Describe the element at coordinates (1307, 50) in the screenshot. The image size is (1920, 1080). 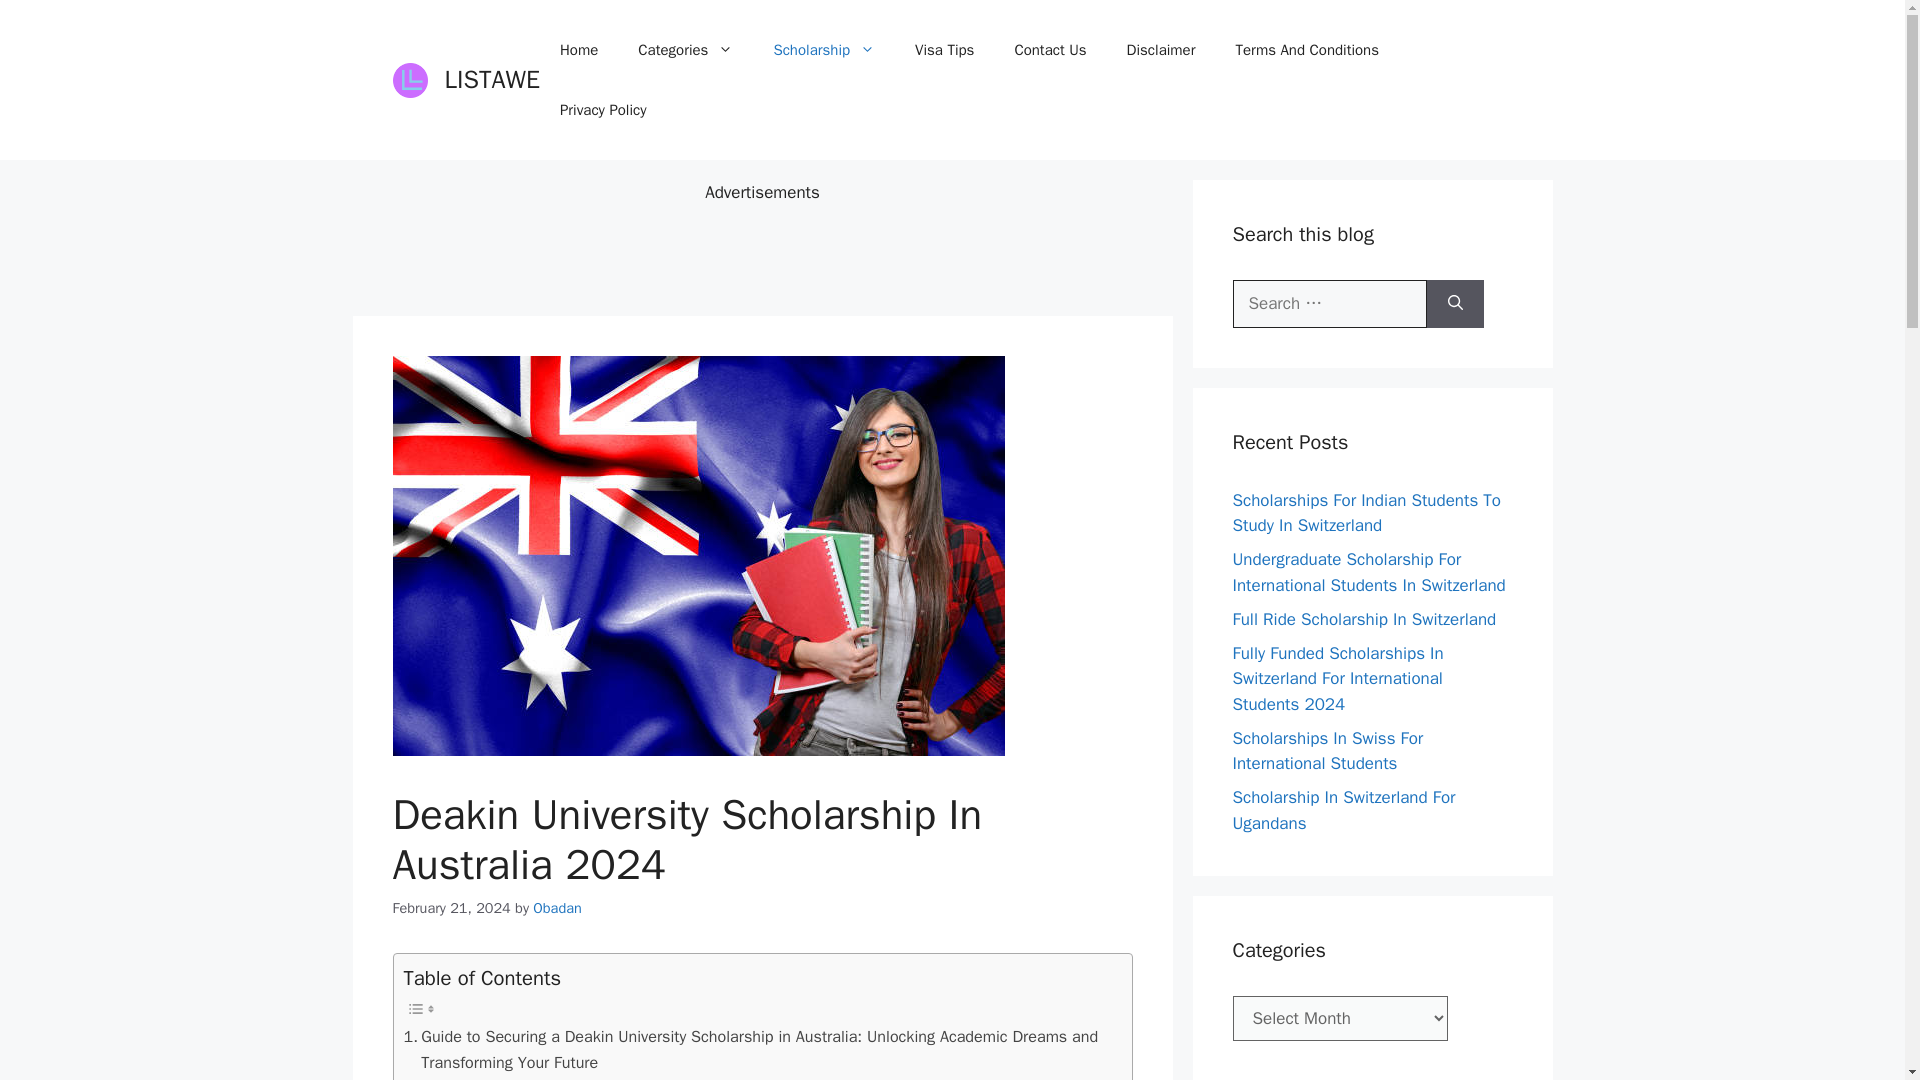
I see `Terms And Conditions` at that location.